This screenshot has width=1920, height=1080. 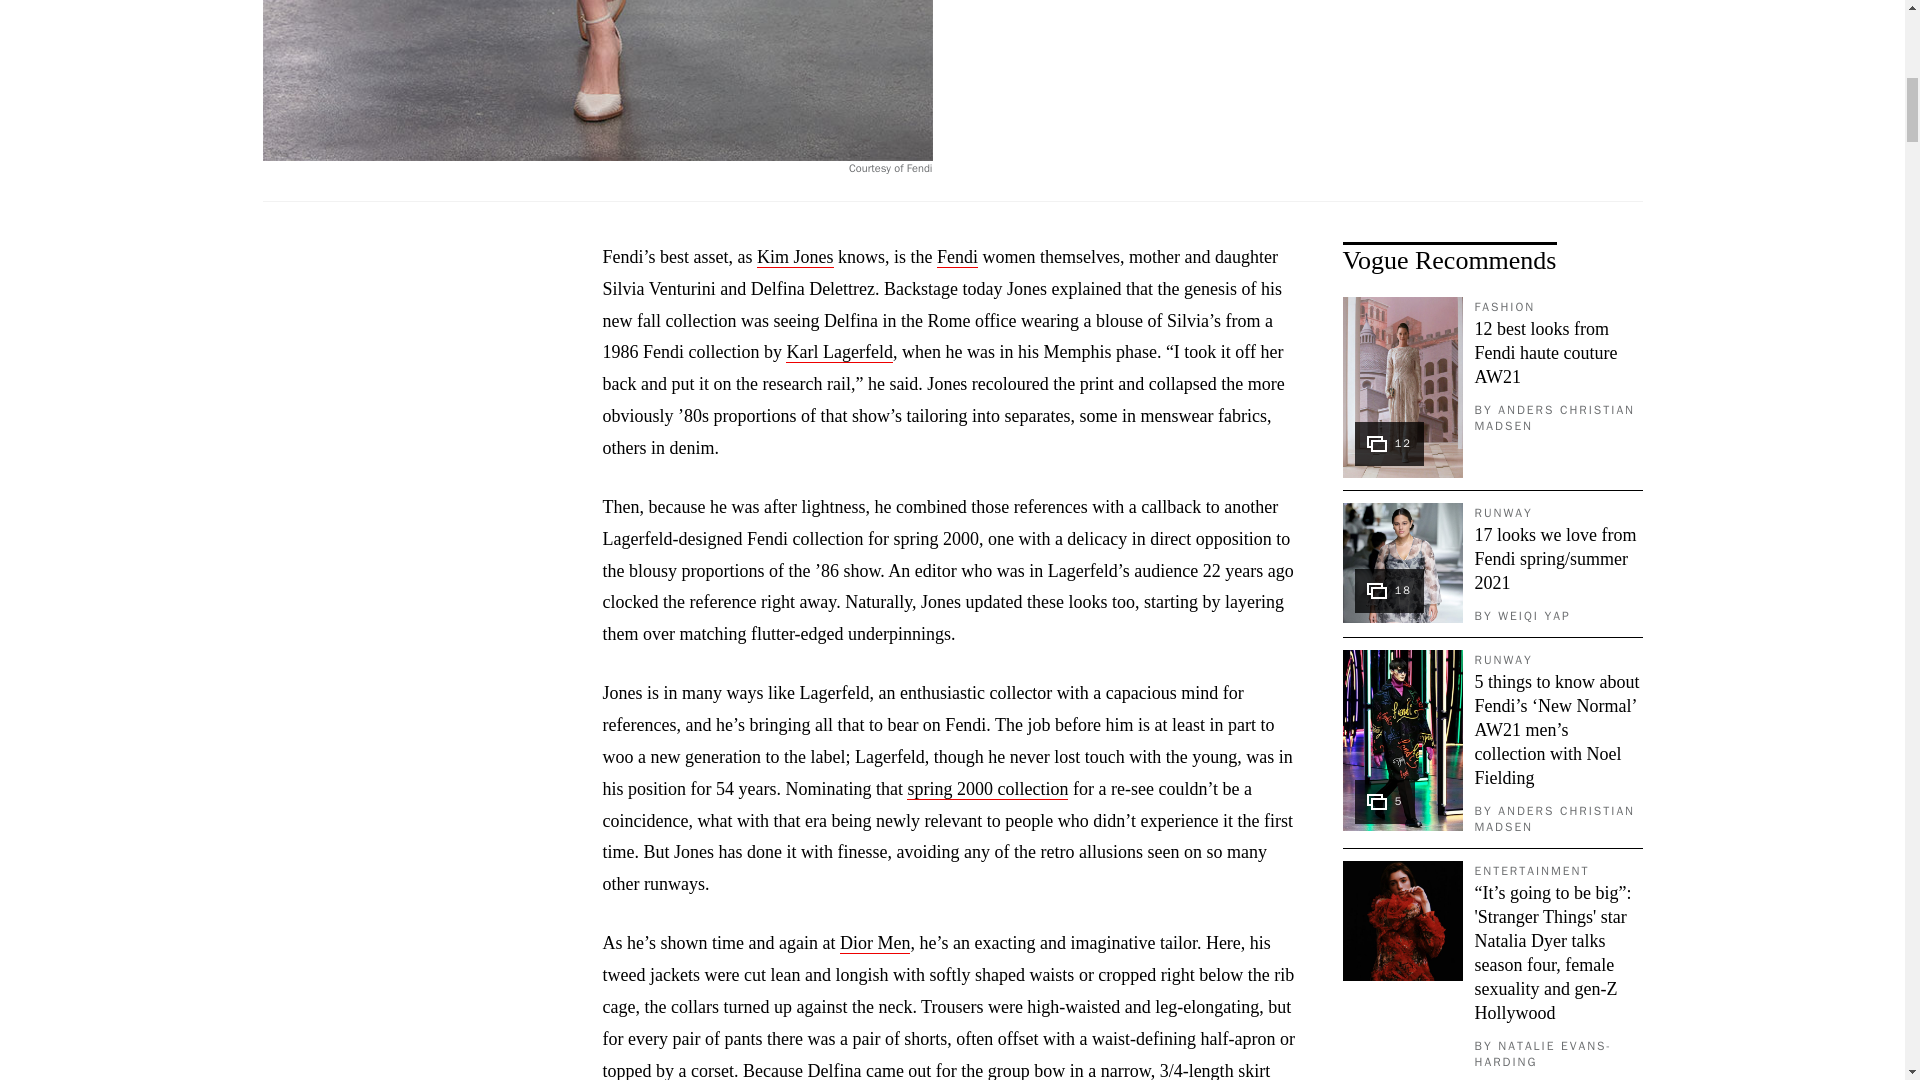 What do you see at coordinates (875, 943) in the screenshot?
I see `Dior Men` at bounding box center [875, 943].